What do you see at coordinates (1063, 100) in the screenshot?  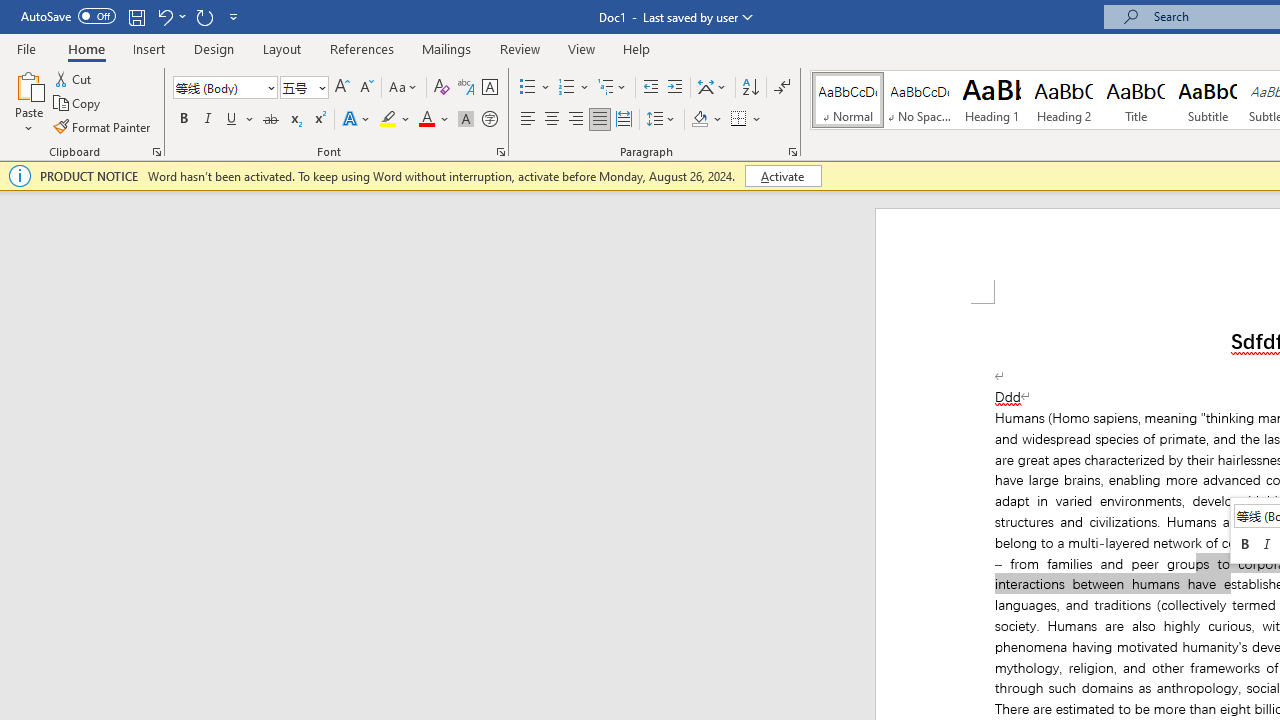 I see `Heading 2` at bounding box center [1063, 100].